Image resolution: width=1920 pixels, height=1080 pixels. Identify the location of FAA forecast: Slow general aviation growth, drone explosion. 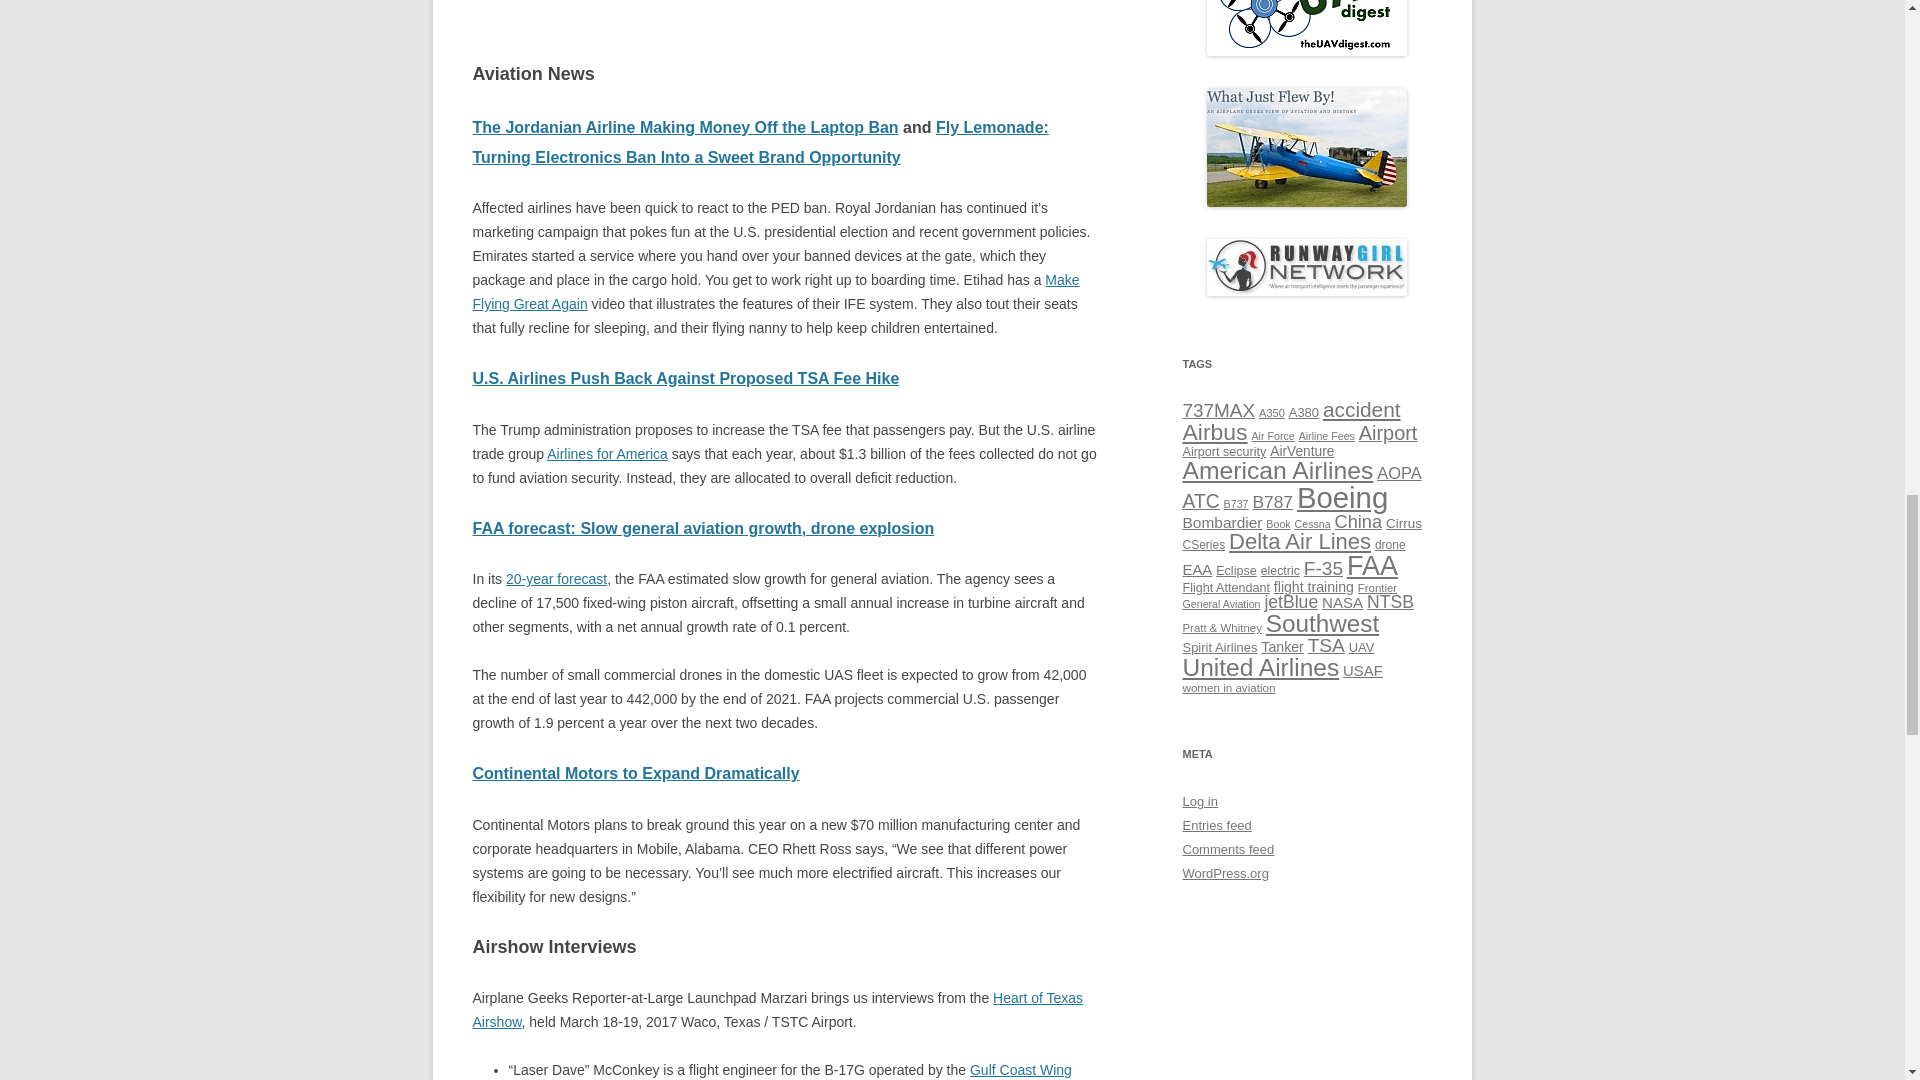
(702, 528).